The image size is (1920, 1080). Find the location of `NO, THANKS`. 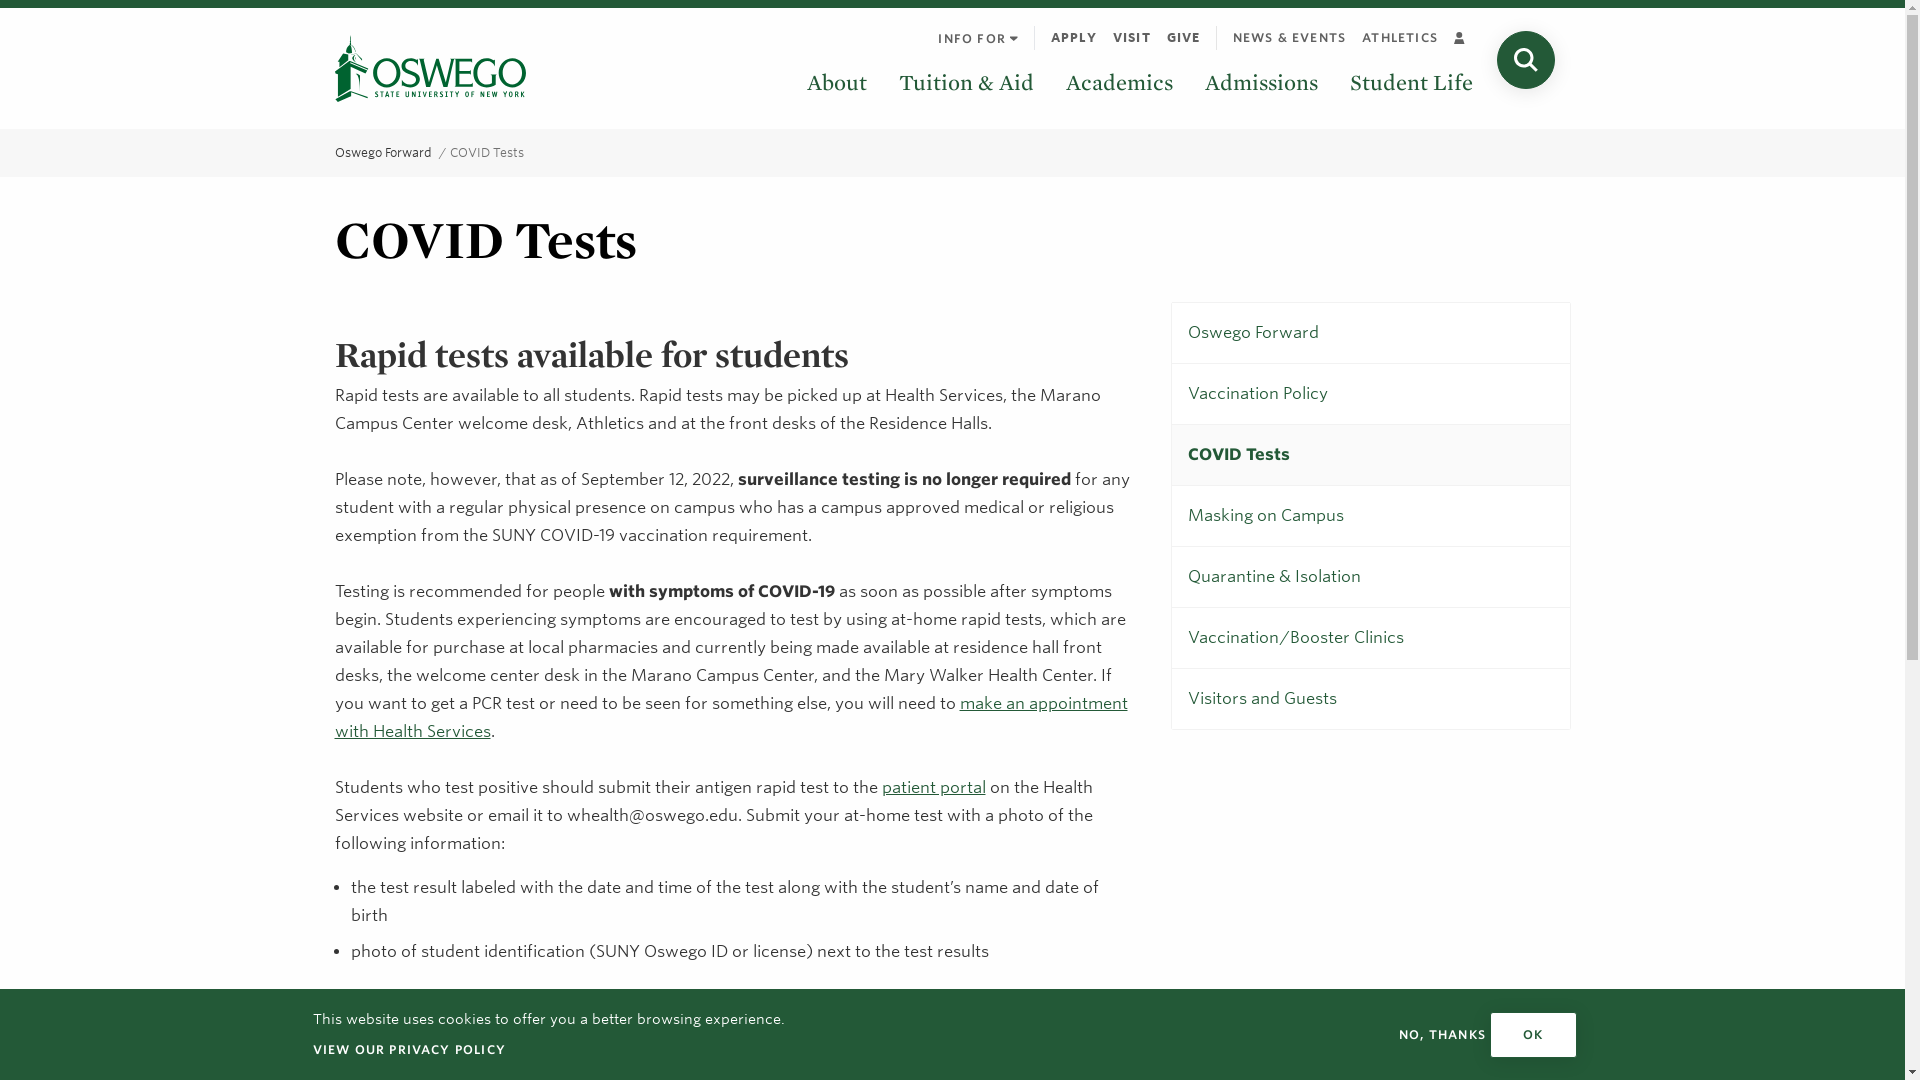

NO, THANKS is located at coordinates (1442, 1034).